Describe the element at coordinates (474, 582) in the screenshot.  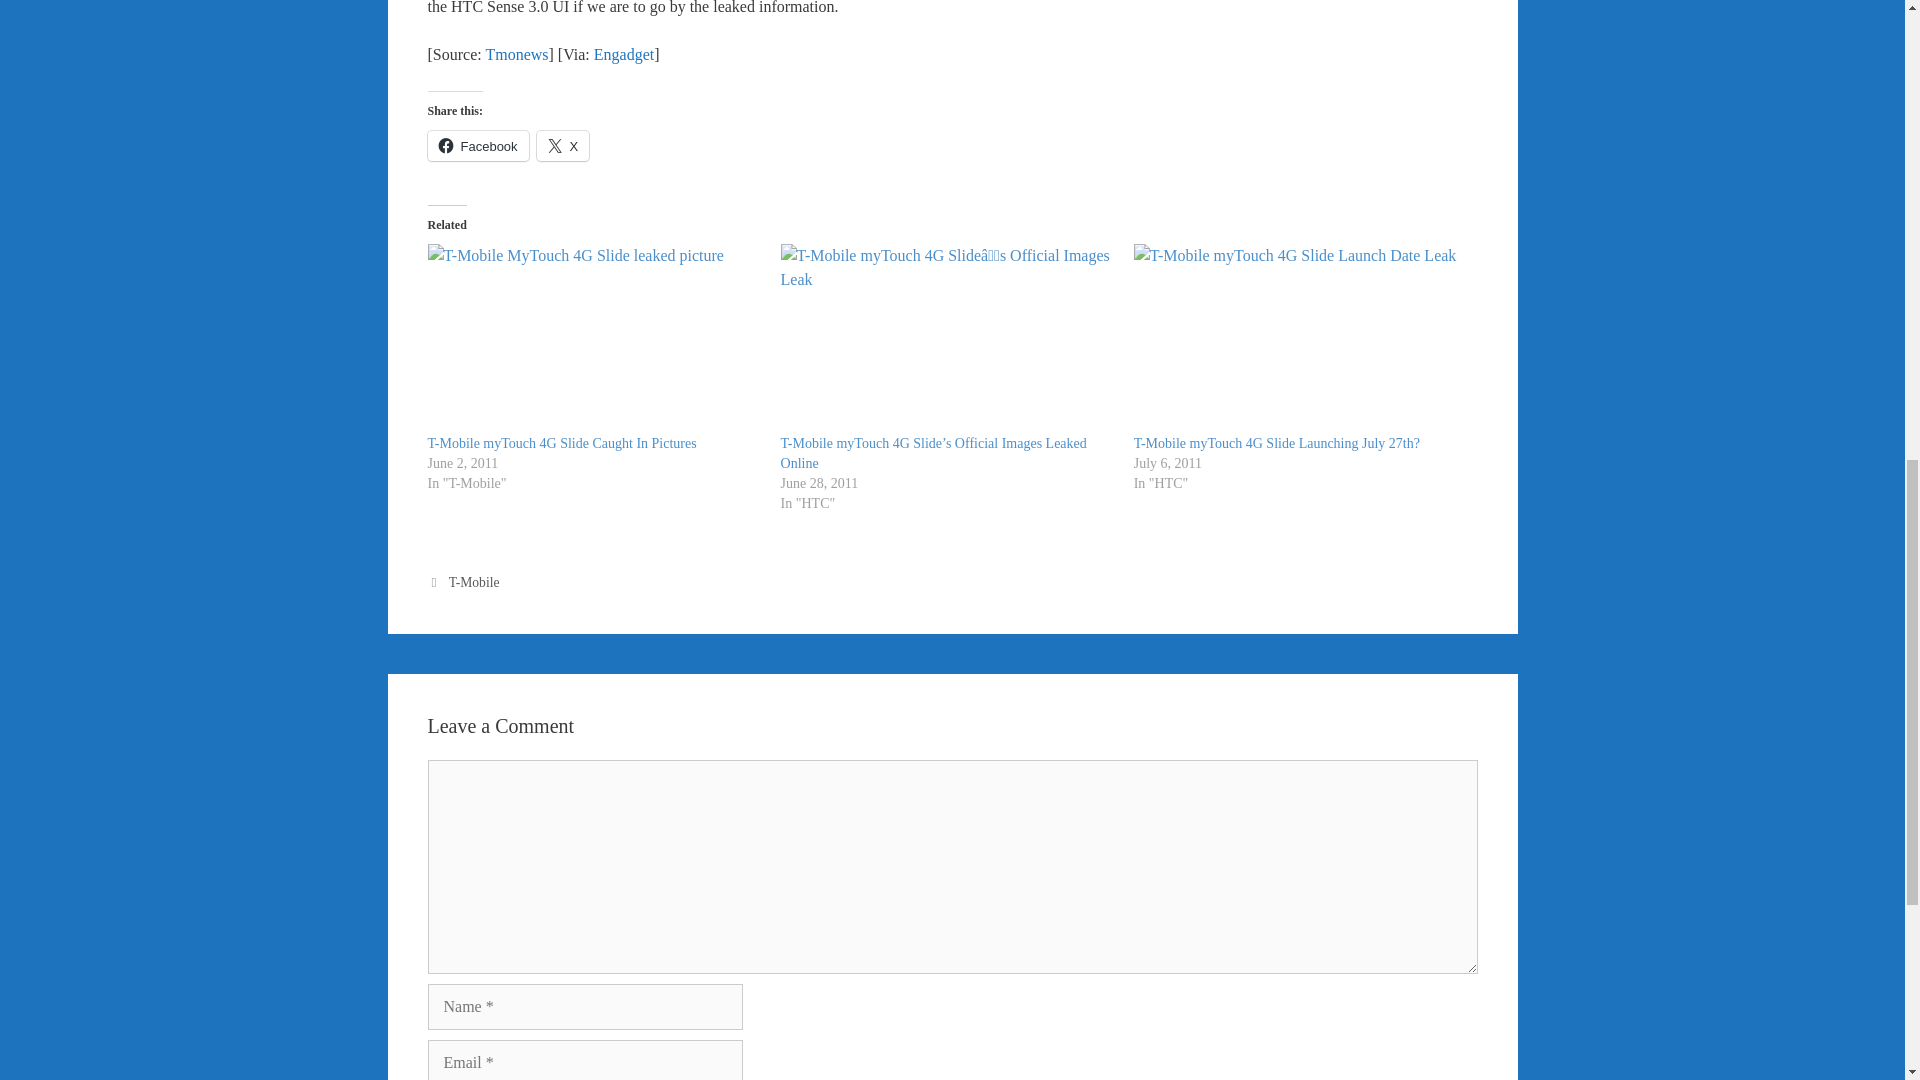
I see `T-Mobile` at that location.